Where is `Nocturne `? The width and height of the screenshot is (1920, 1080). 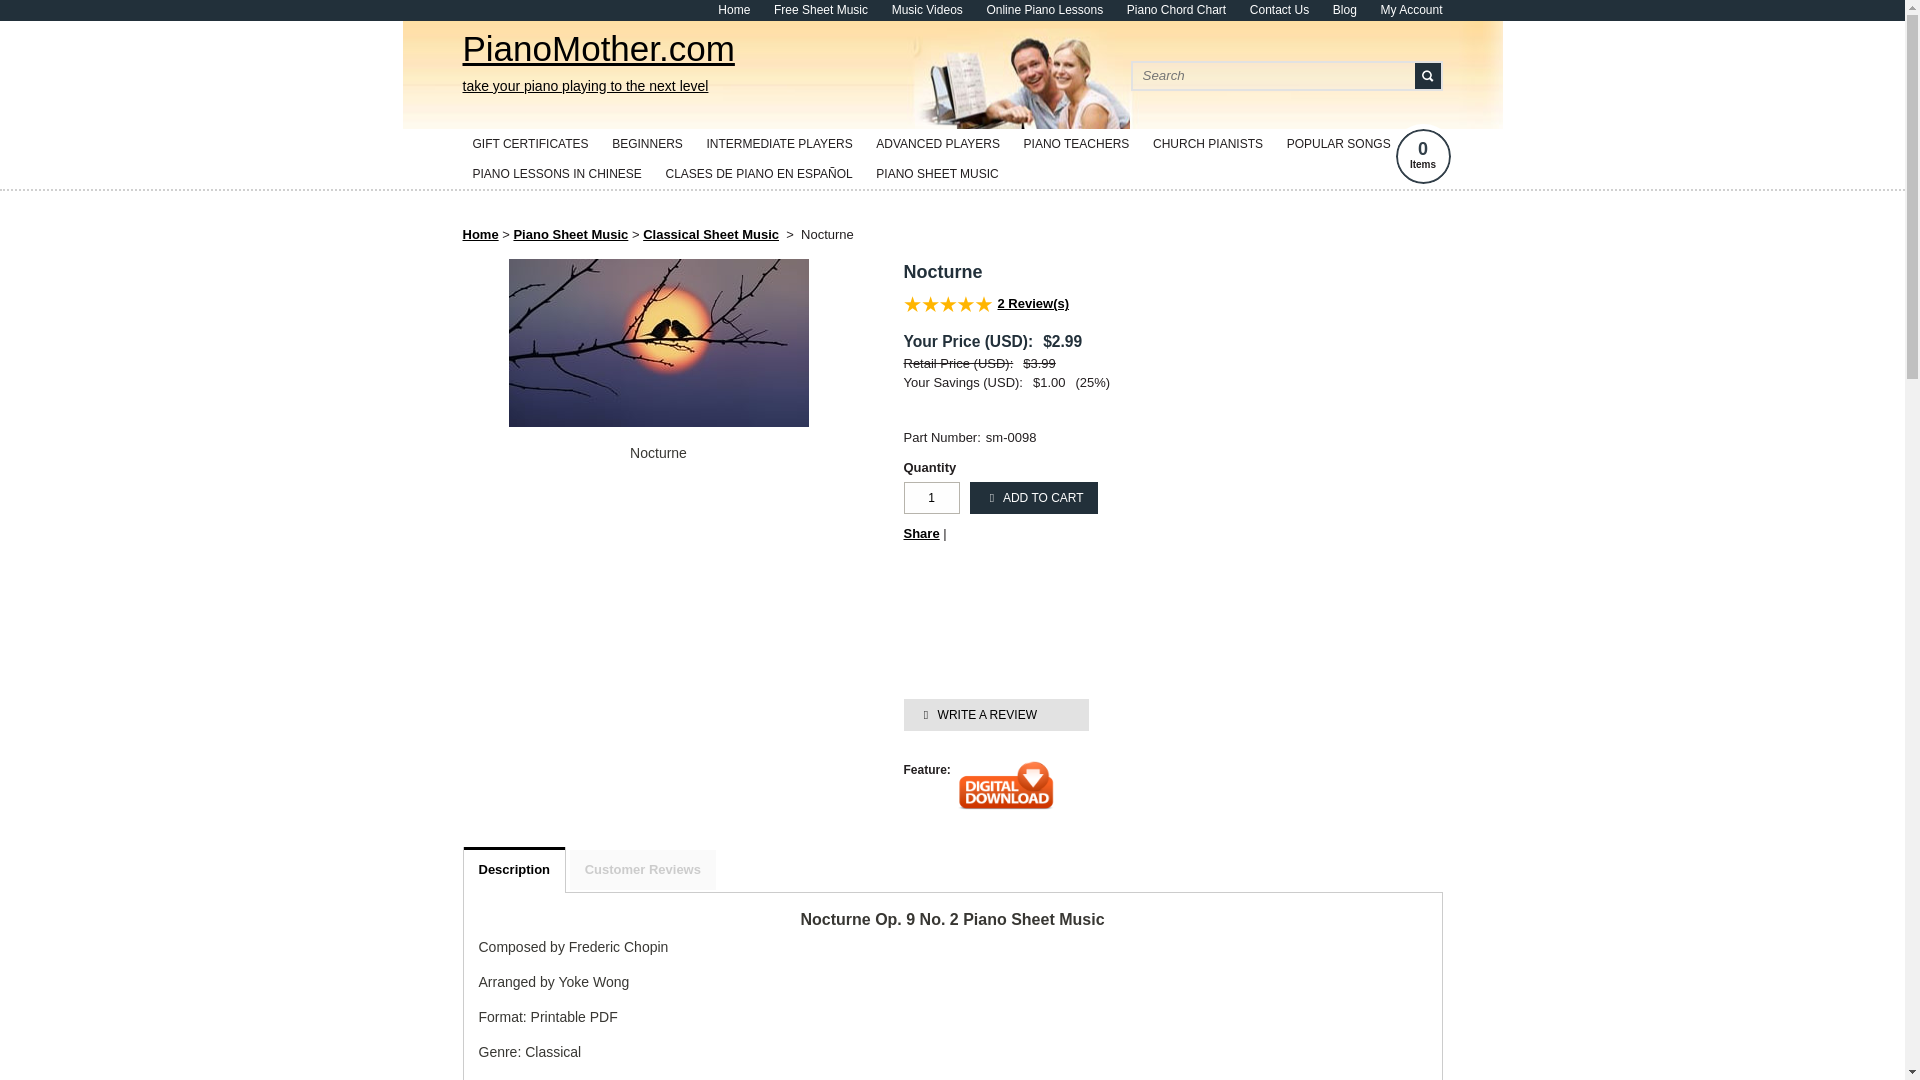
Nocturne  is located at coordinates (658, 453).